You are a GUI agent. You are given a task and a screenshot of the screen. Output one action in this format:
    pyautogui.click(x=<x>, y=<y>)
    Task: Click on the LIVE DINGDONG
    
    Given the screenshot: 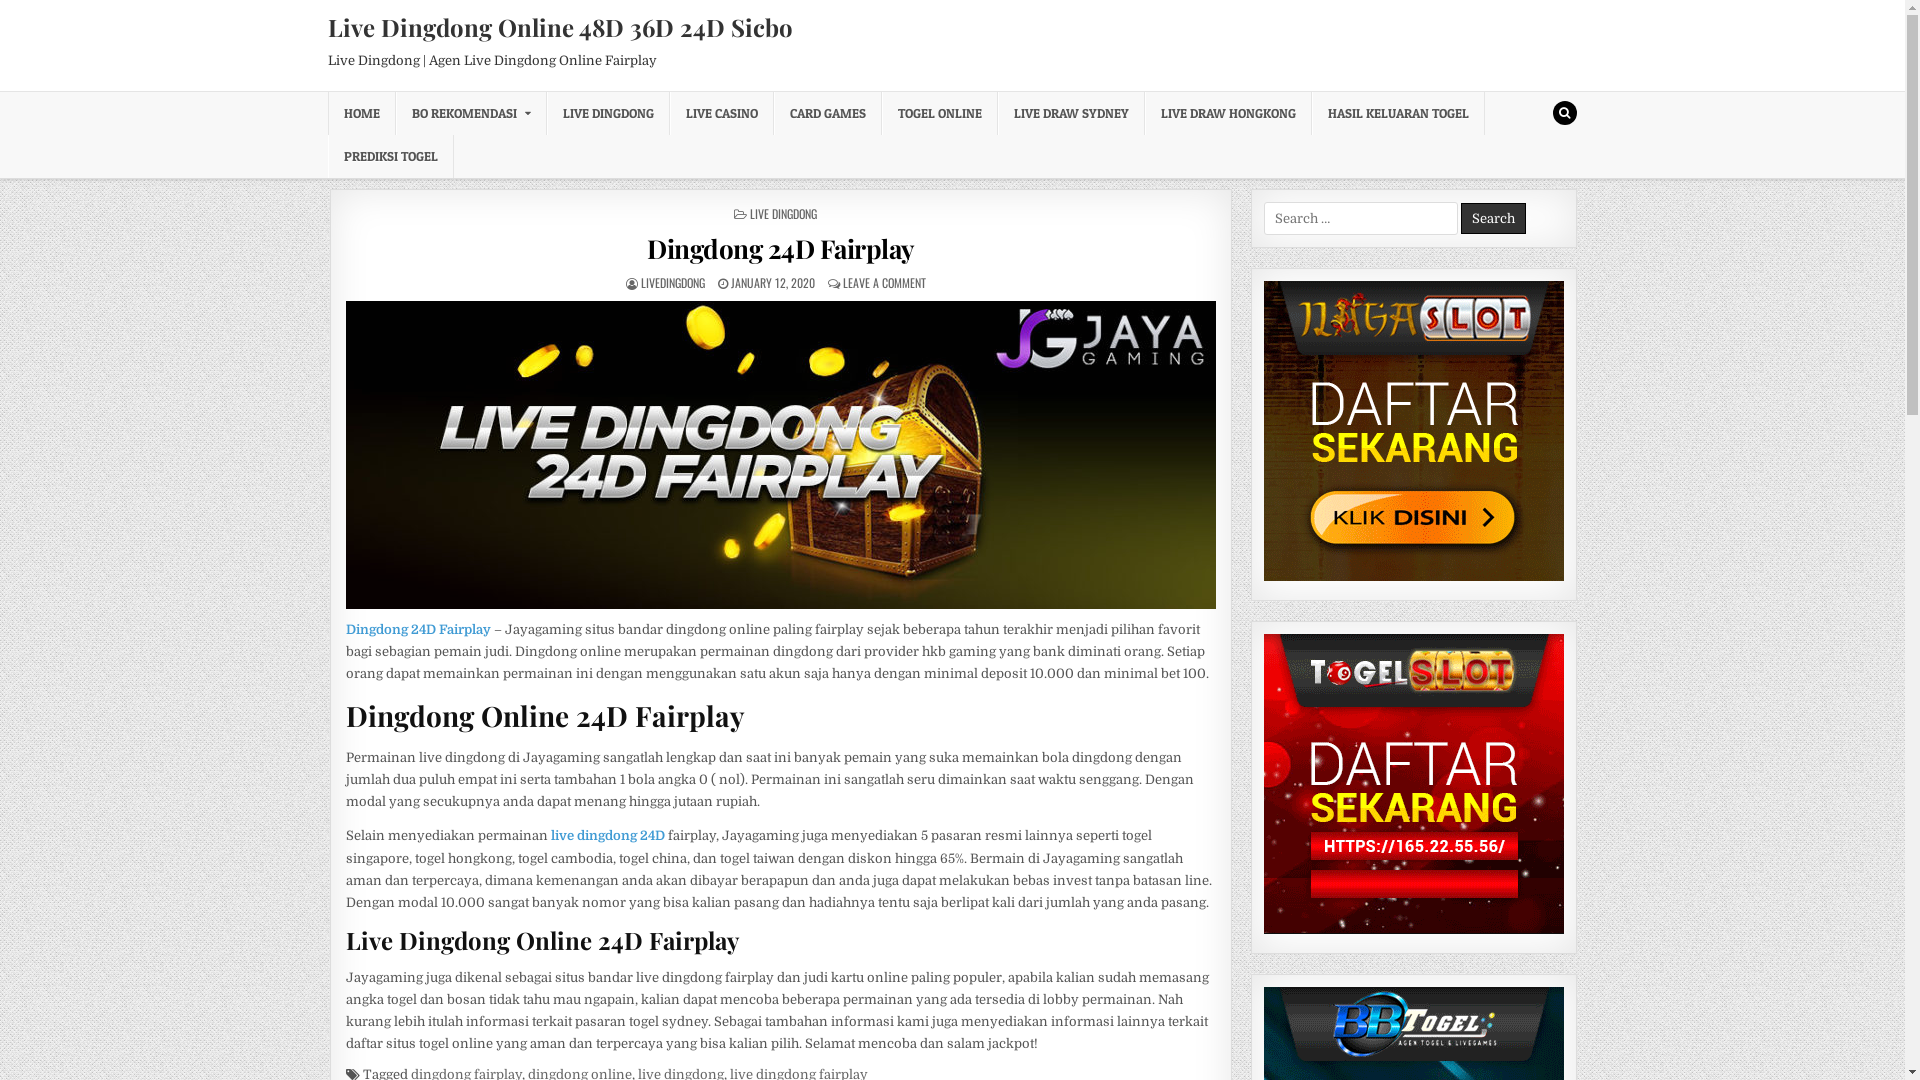 What is the action you would take?
    pyautogui.click(x=608, y=114)
    